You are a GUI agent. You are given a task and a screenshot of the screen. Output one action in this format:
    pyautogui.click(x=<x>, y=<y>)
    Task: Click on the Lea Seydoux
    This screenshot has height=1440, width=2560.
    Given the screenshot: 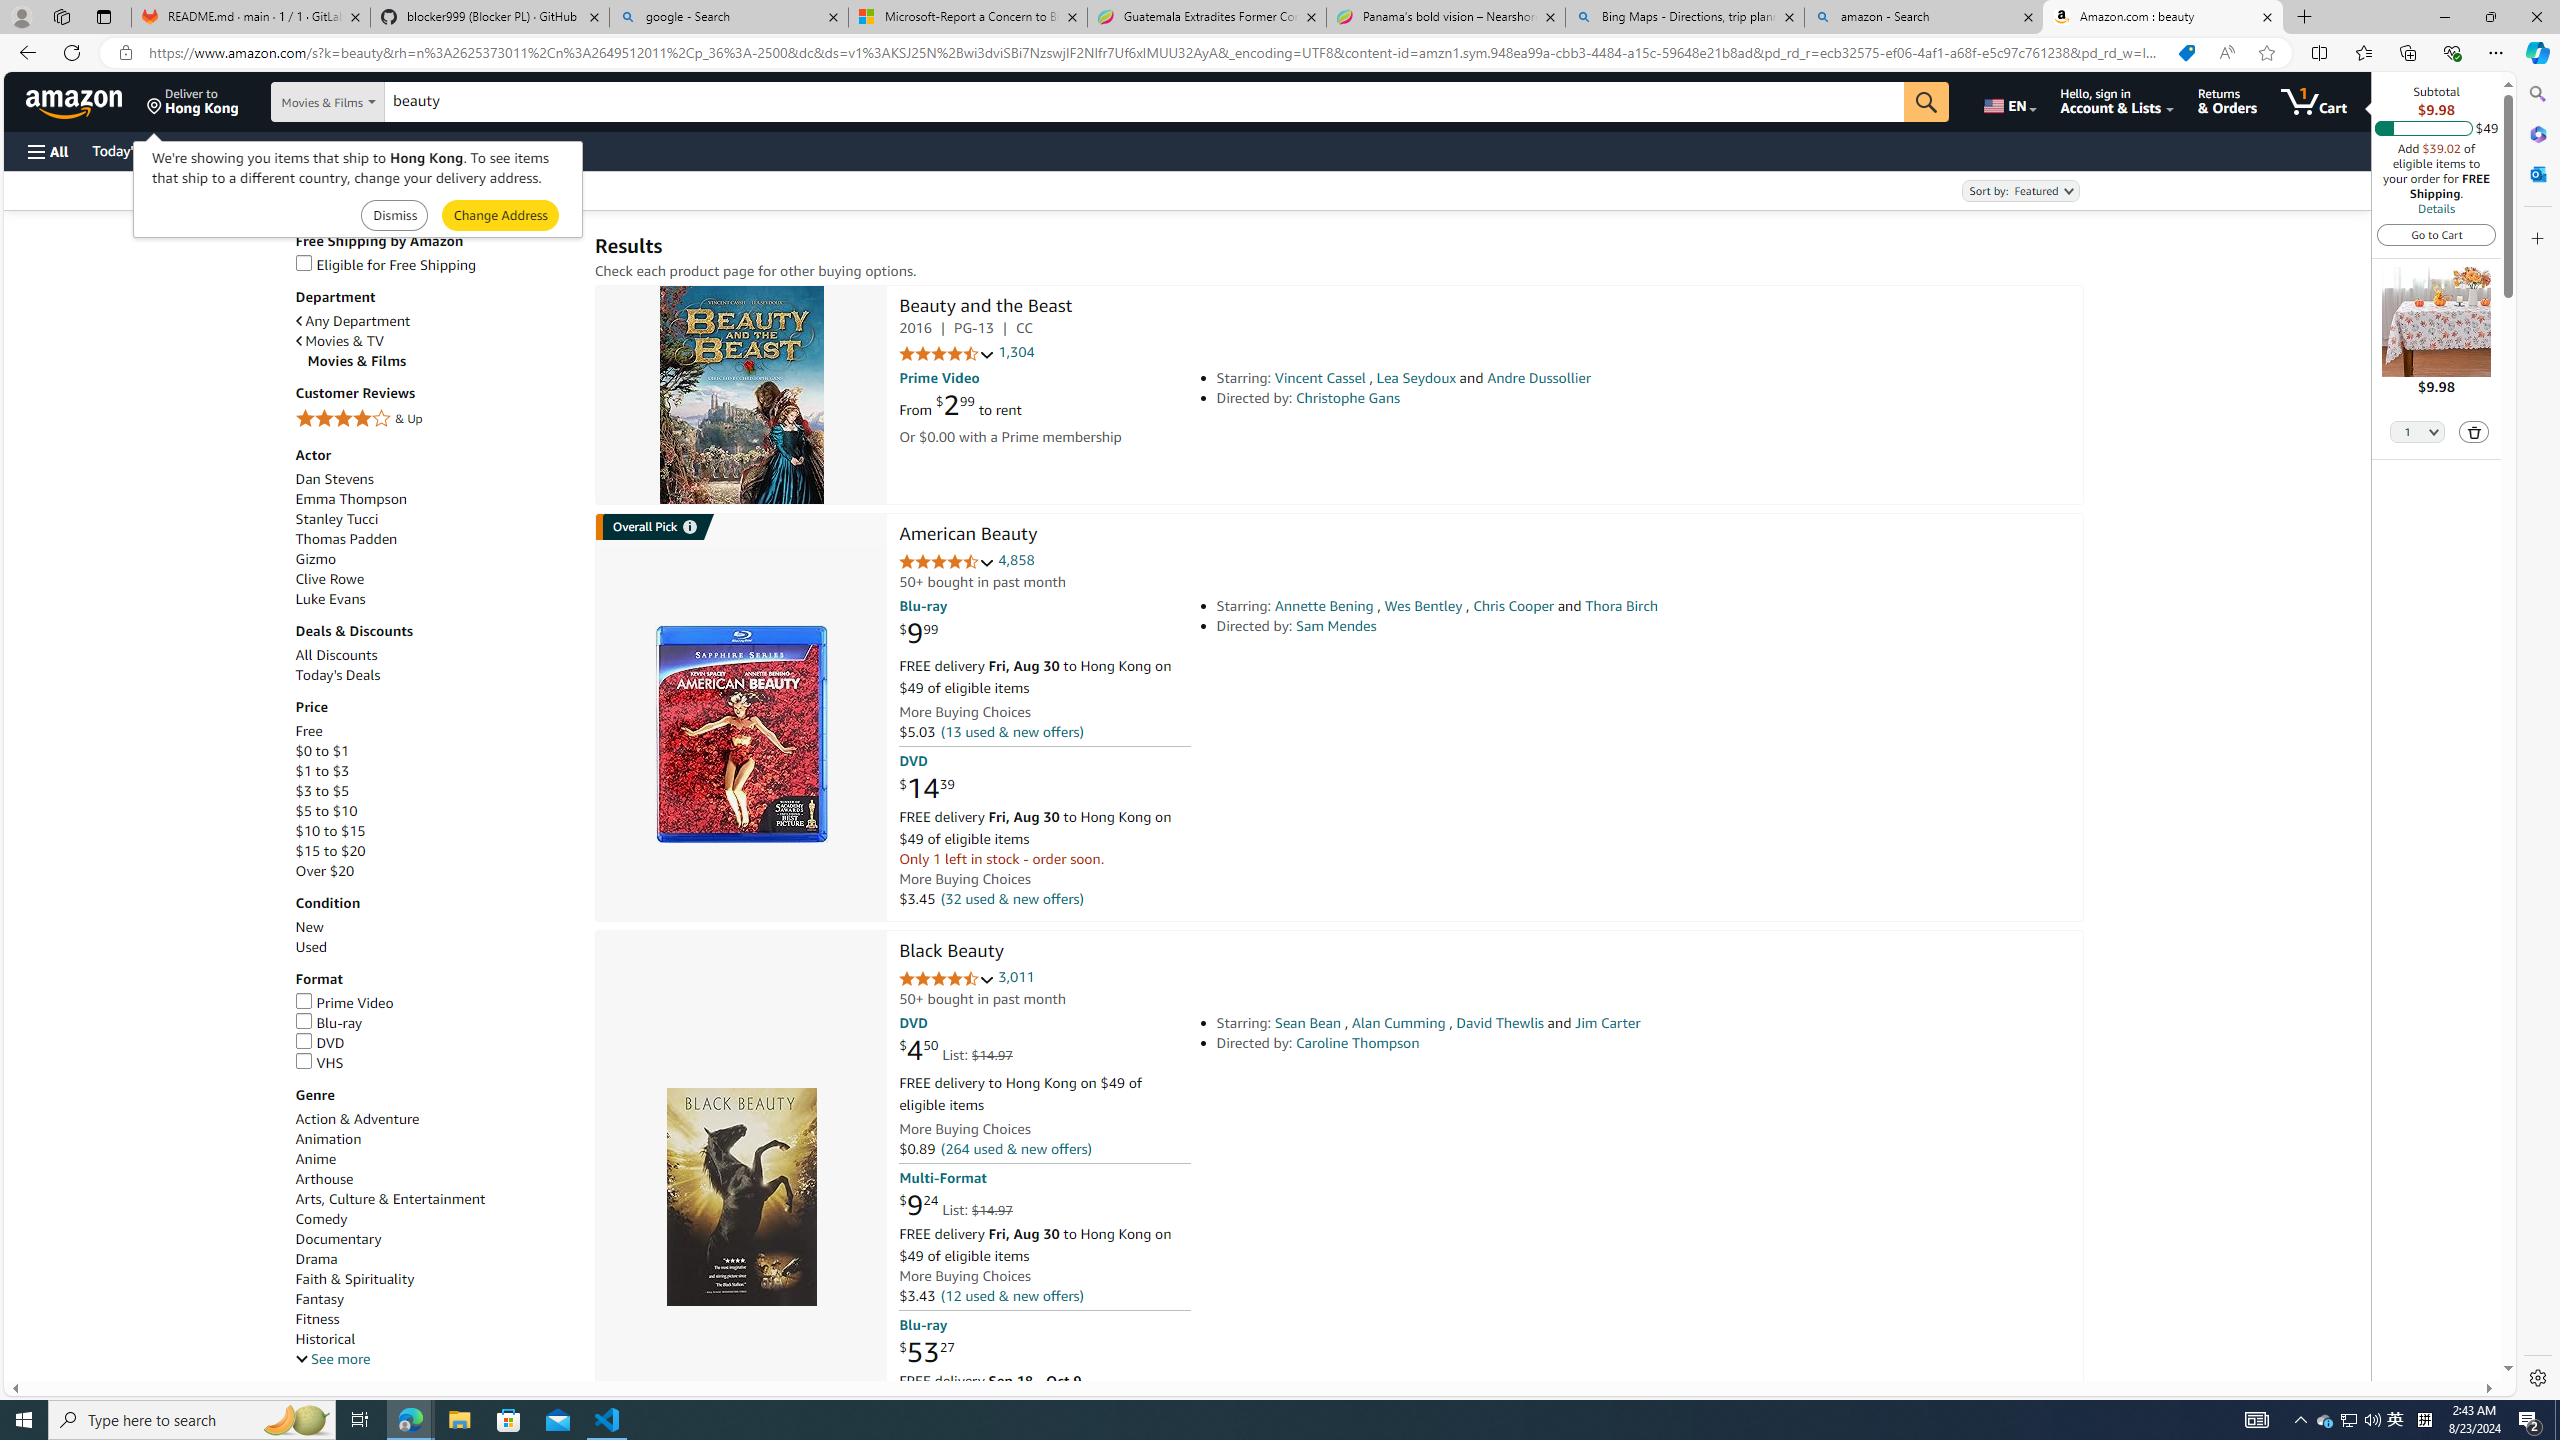 What is the action you would take?
    pyautogui.click(x=1416, y=378)
    